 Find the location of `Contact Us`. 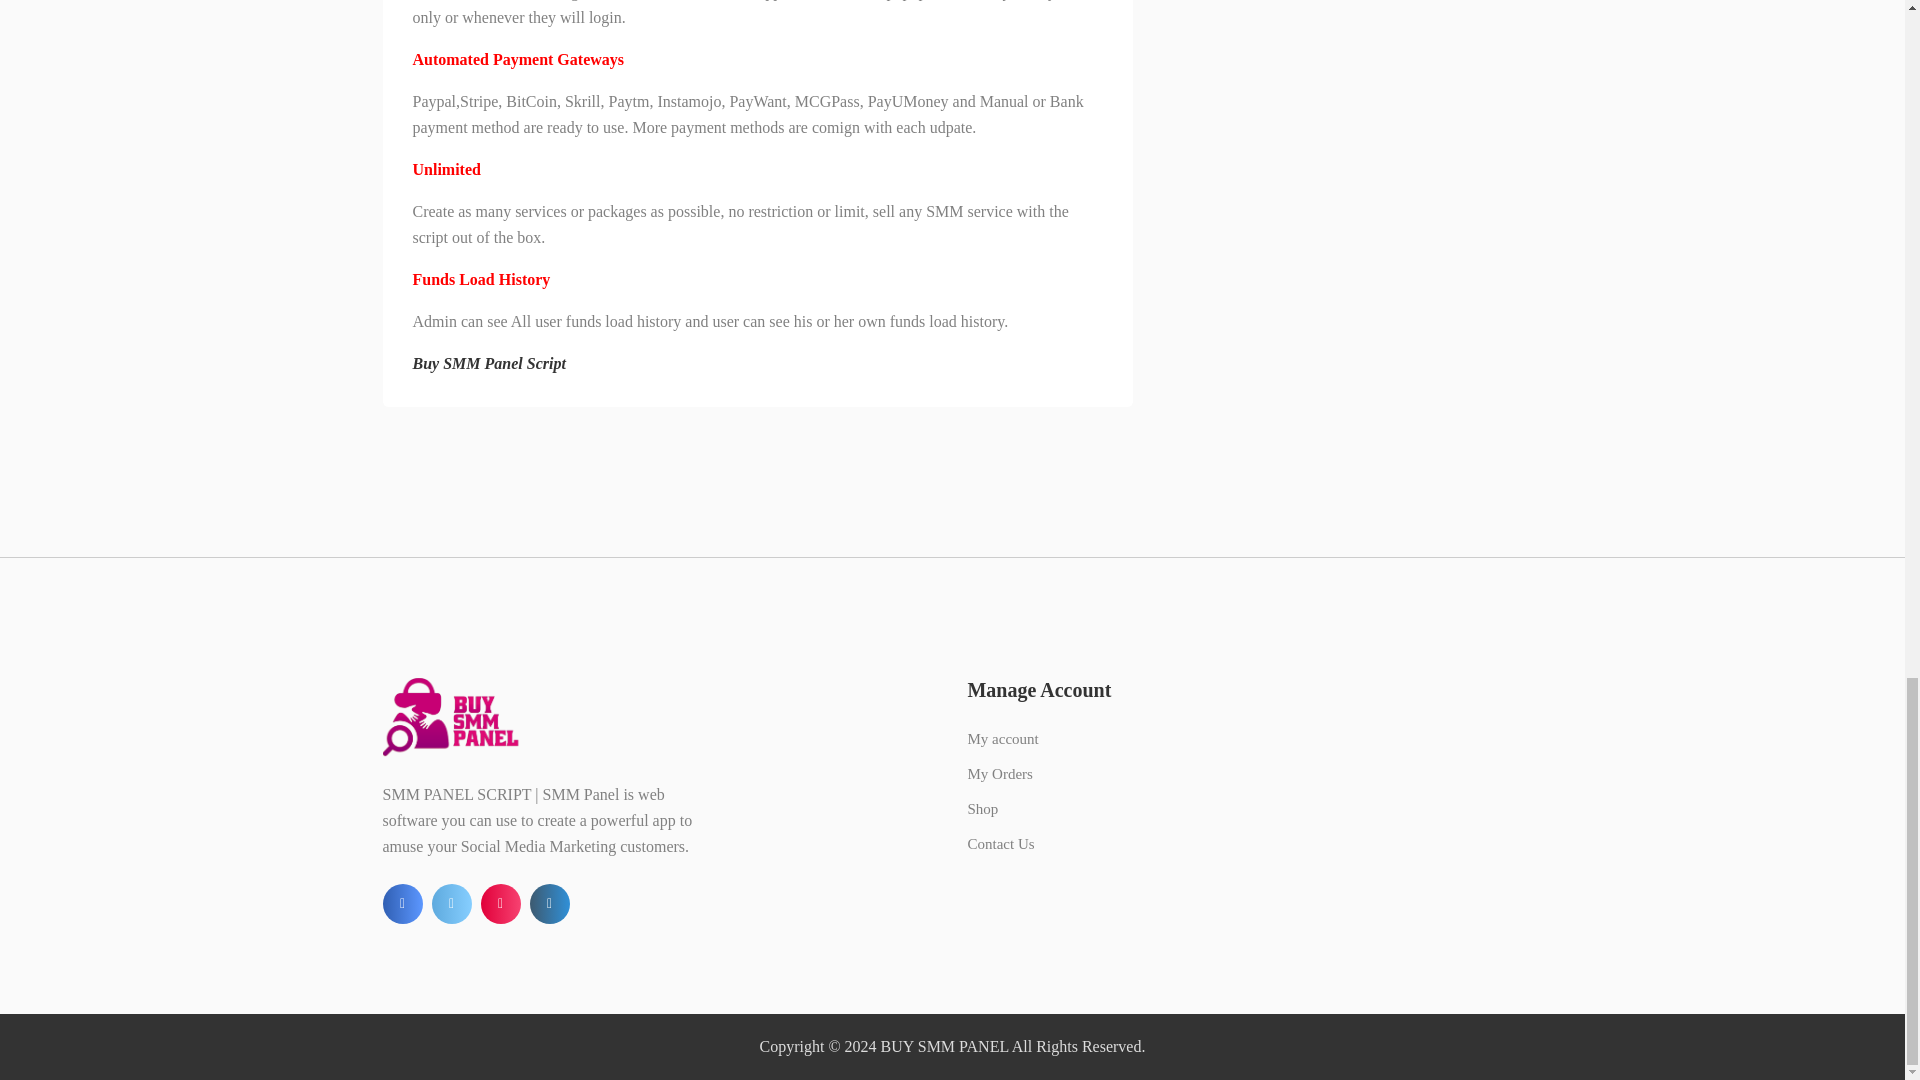

Contact Us is located at coordinates (1000, 844).